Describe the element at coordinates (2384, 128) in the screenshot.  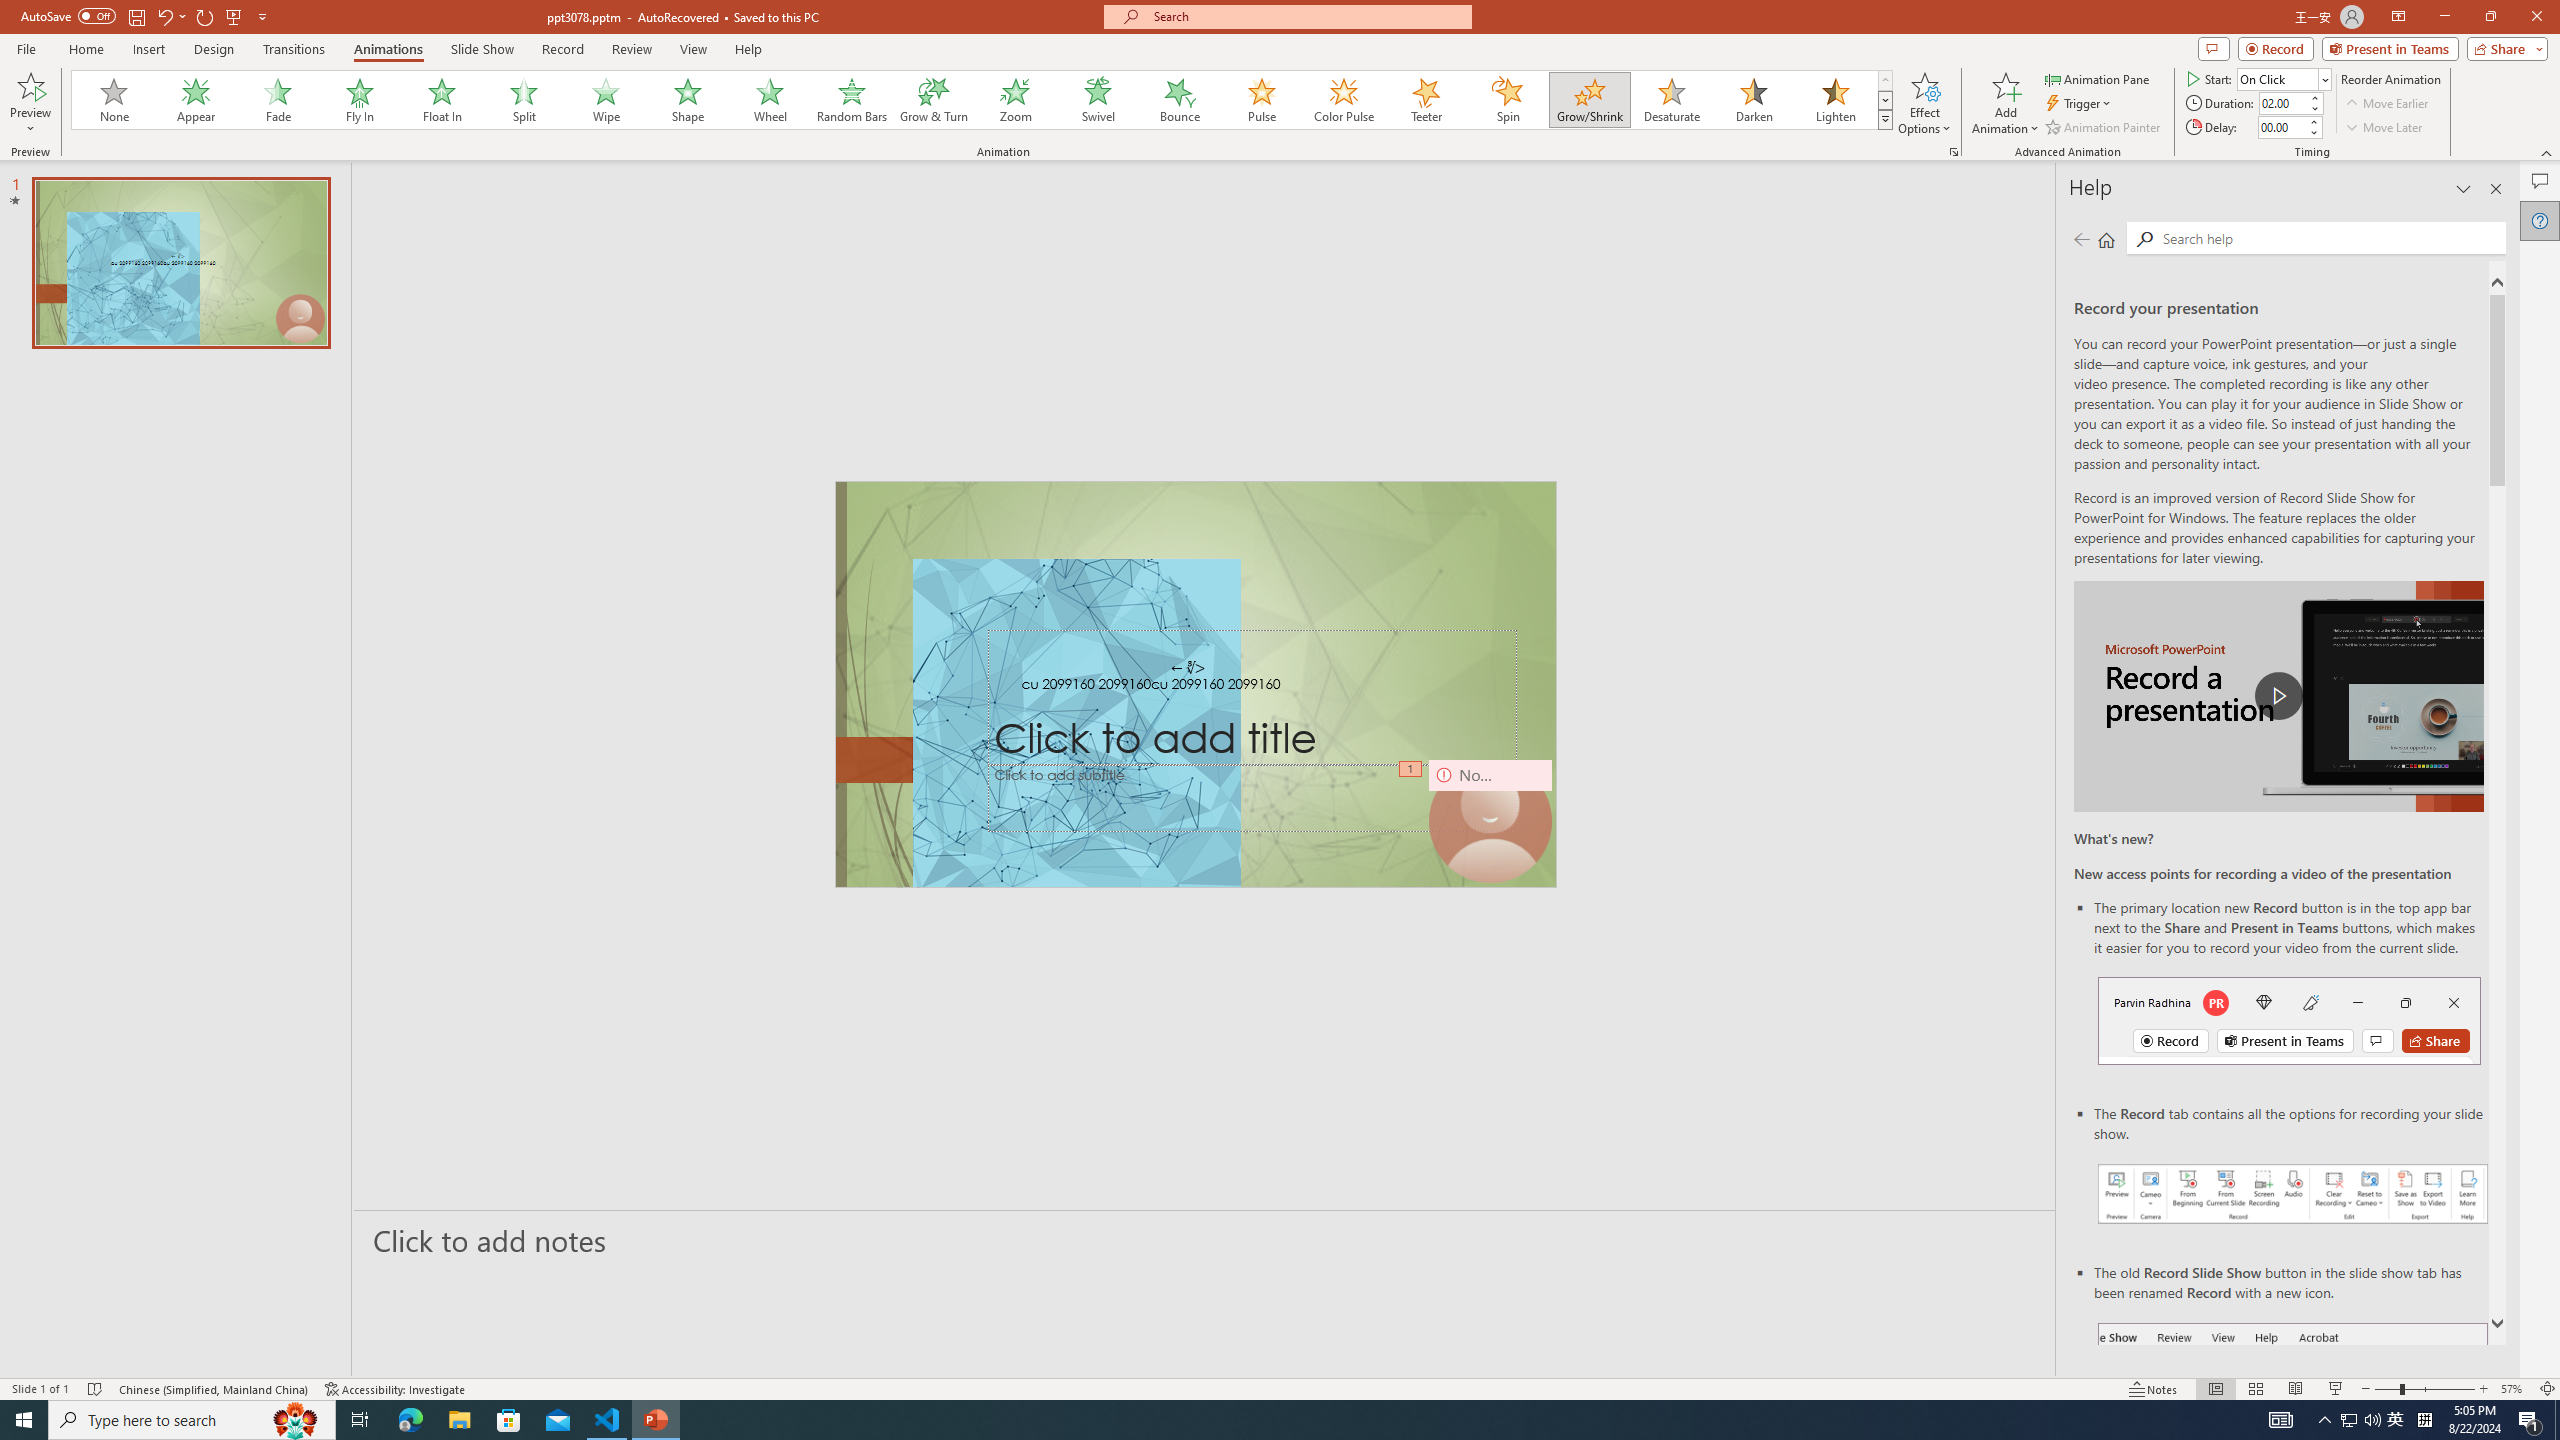
I see `Move Later` at that location.